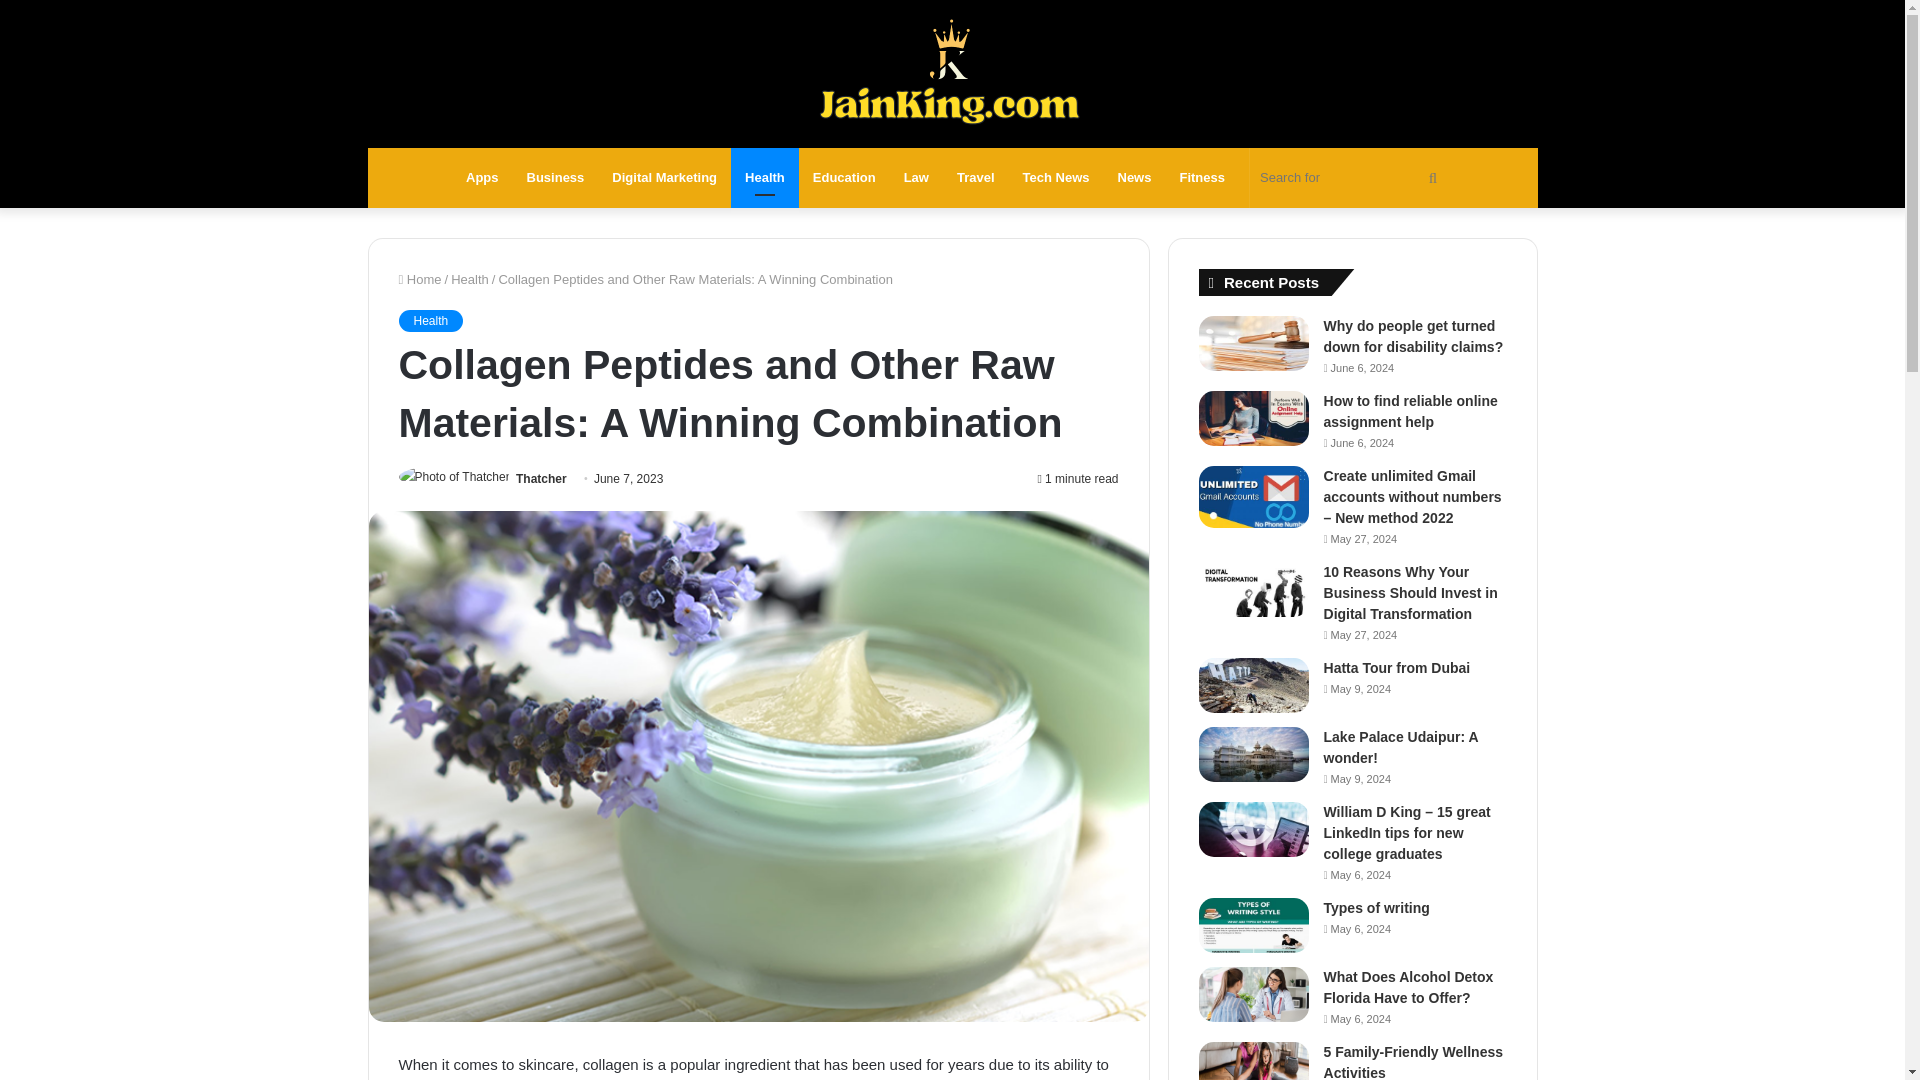 Image resolution: width=1920 pixels, height=1080 pixels. Describe the element at coordinates (664, 178) in the screenshot. I see `Digital Marketing` at that location.